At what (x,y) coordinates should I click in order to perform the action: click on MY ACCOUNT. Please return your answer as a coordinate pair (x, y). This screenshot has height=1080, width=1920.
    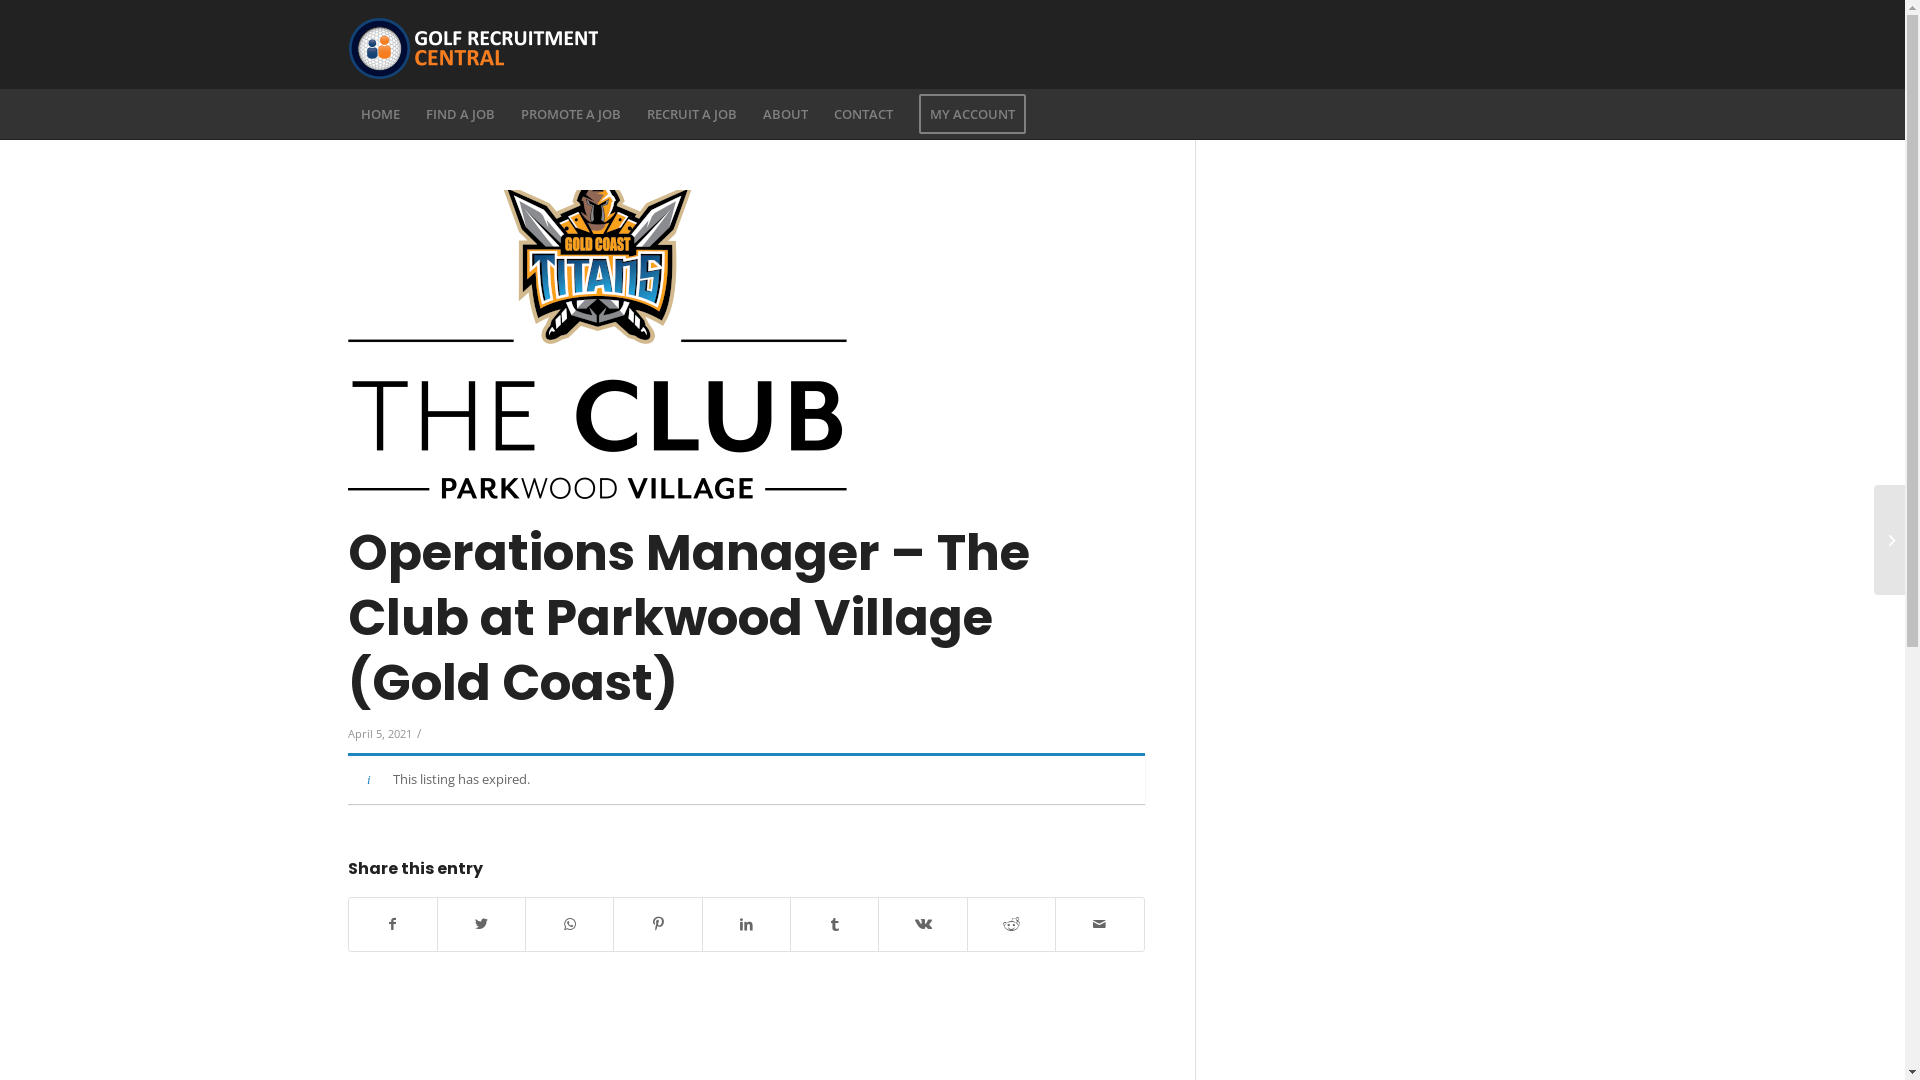
    Looking at the image, I should click on (972, 114).